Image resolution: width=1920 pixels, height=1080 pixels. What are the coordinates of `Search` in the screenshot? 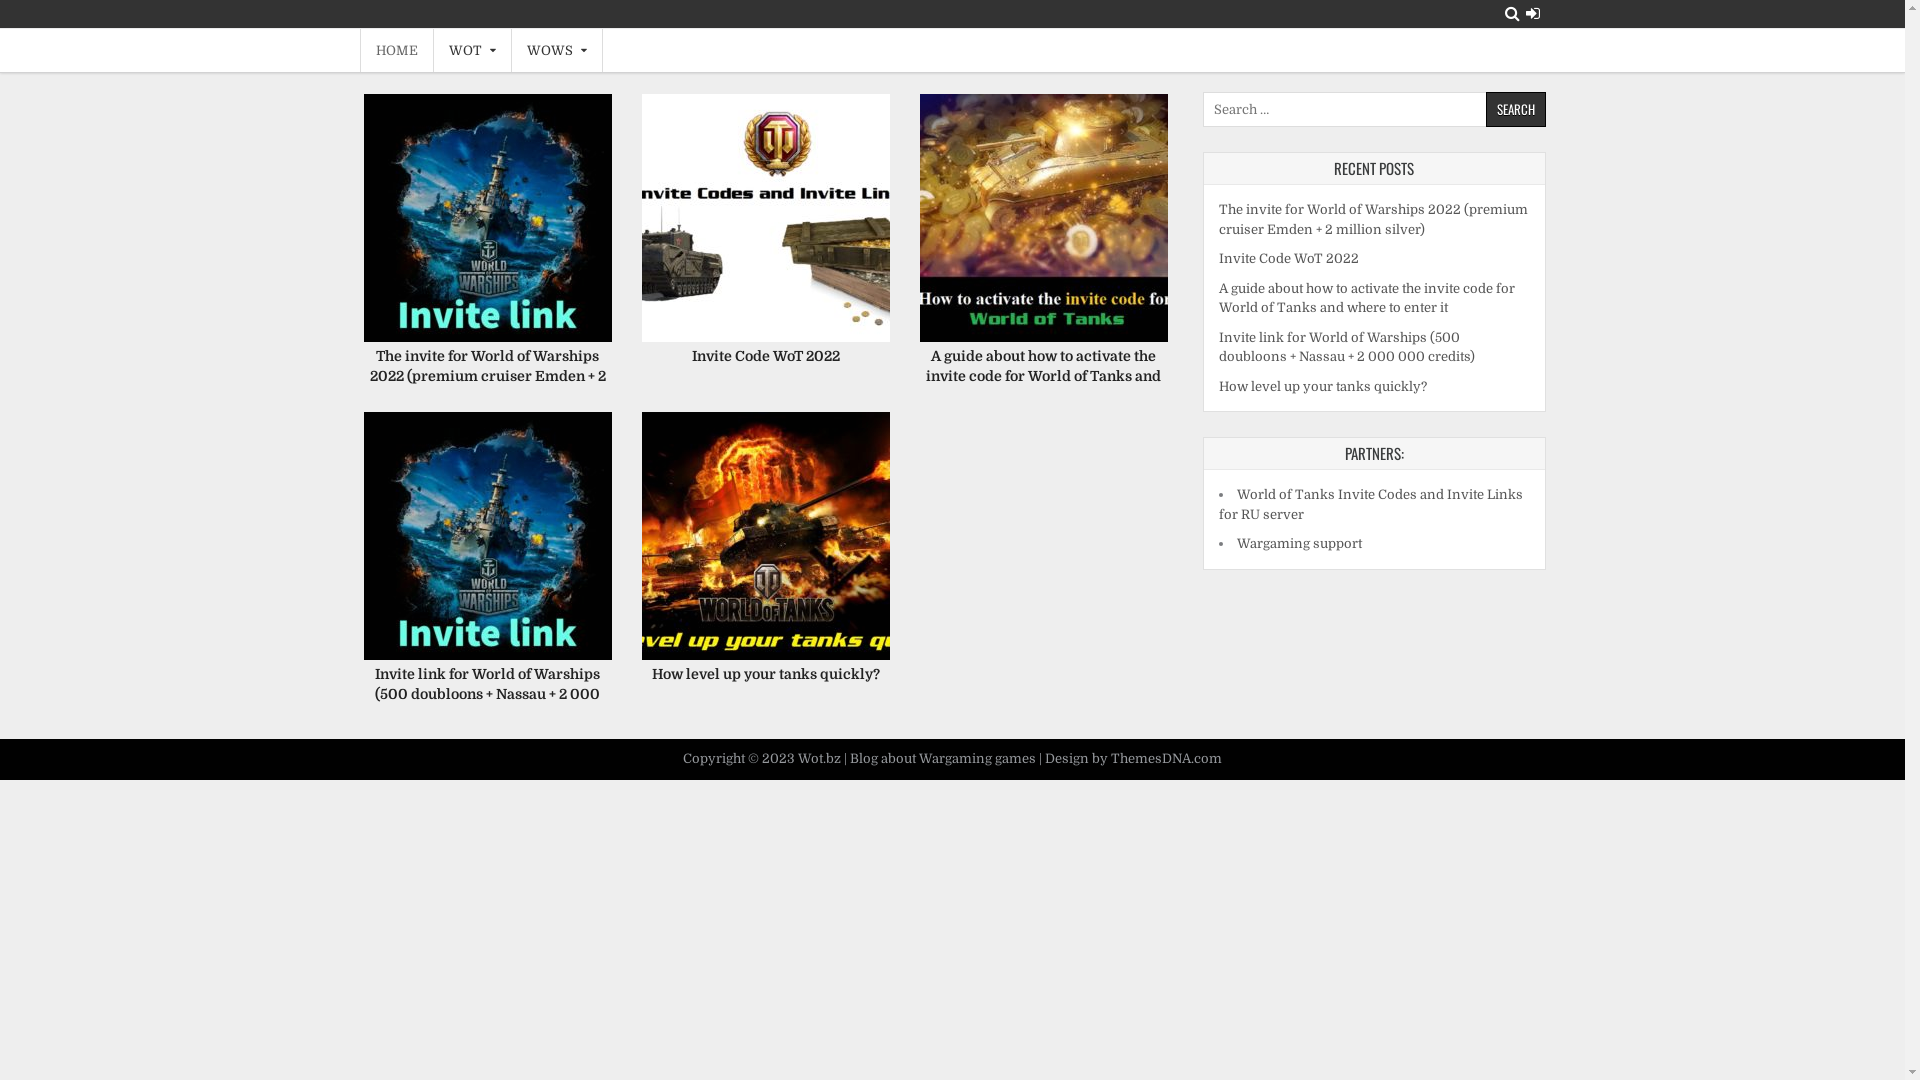 It's located at (1516, 110).